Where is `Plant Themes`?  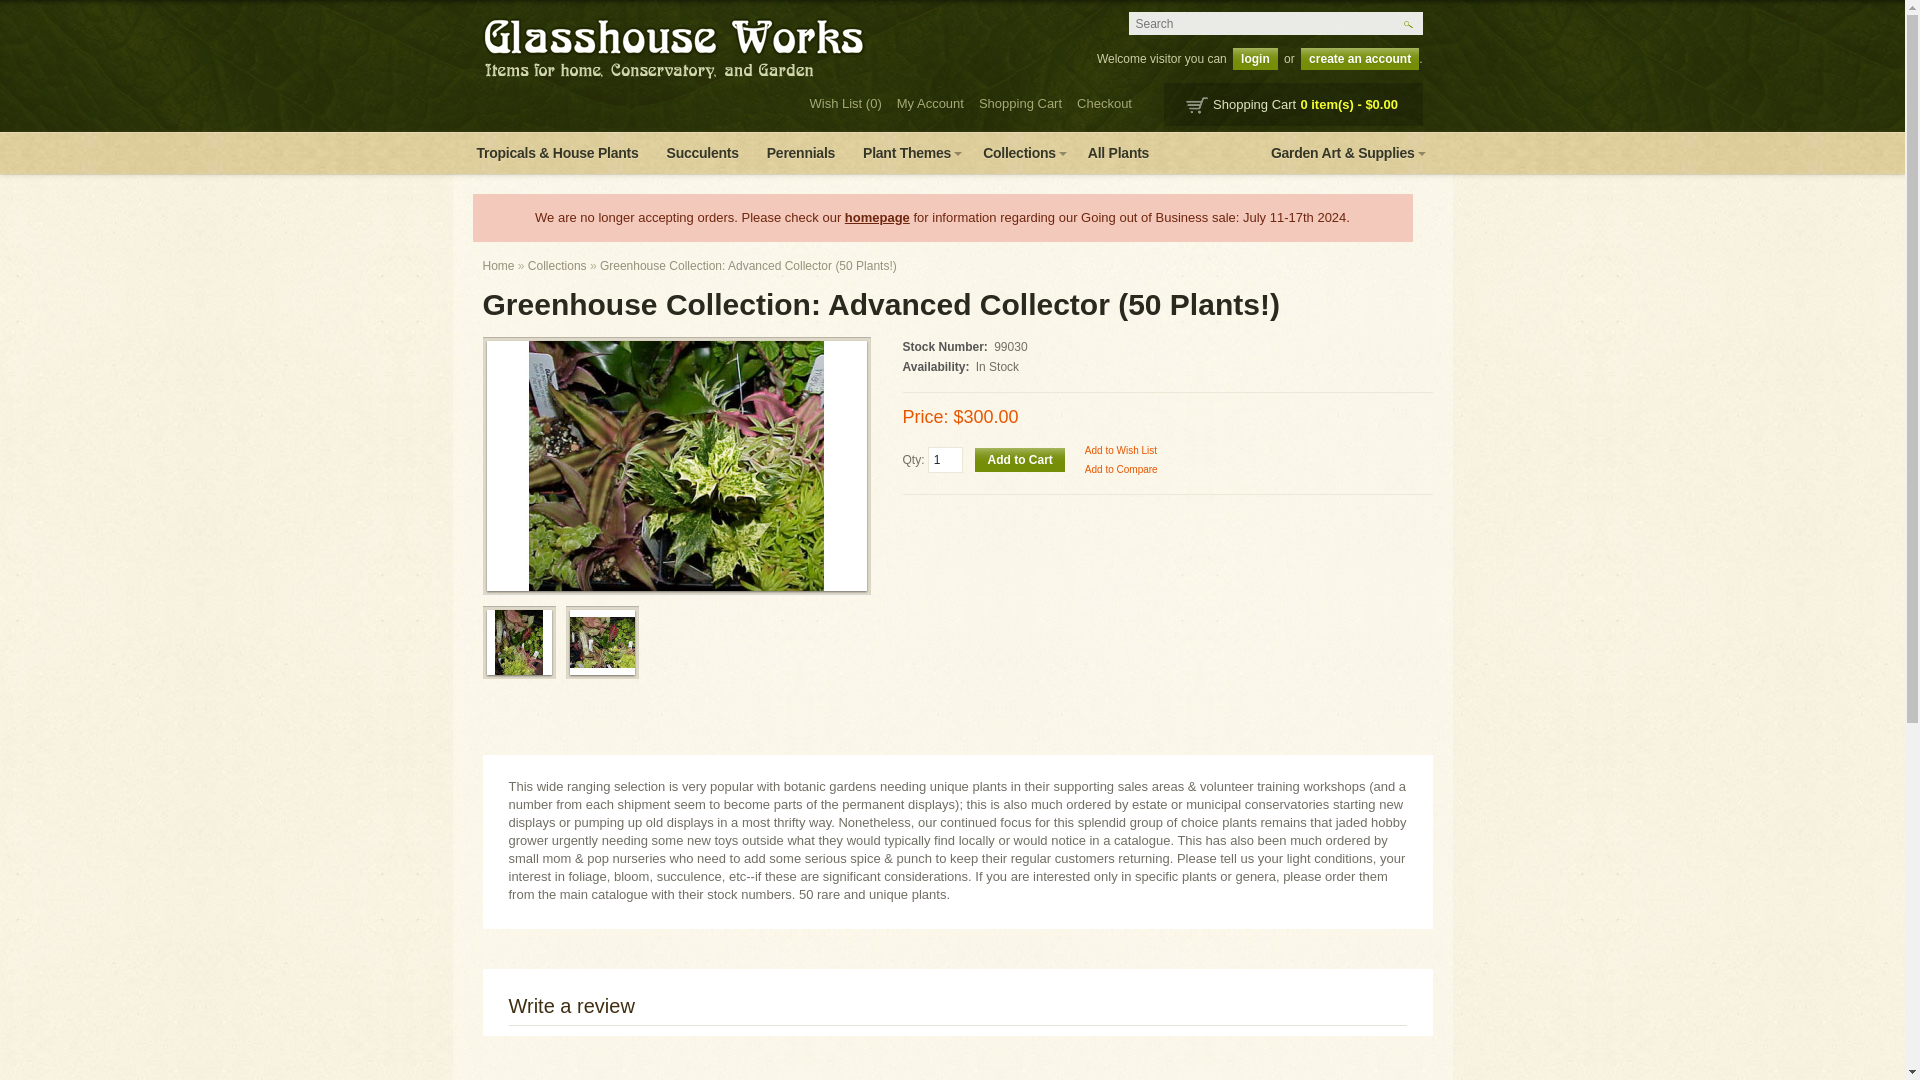 Plant Themes is located at coordinates (908, 152).